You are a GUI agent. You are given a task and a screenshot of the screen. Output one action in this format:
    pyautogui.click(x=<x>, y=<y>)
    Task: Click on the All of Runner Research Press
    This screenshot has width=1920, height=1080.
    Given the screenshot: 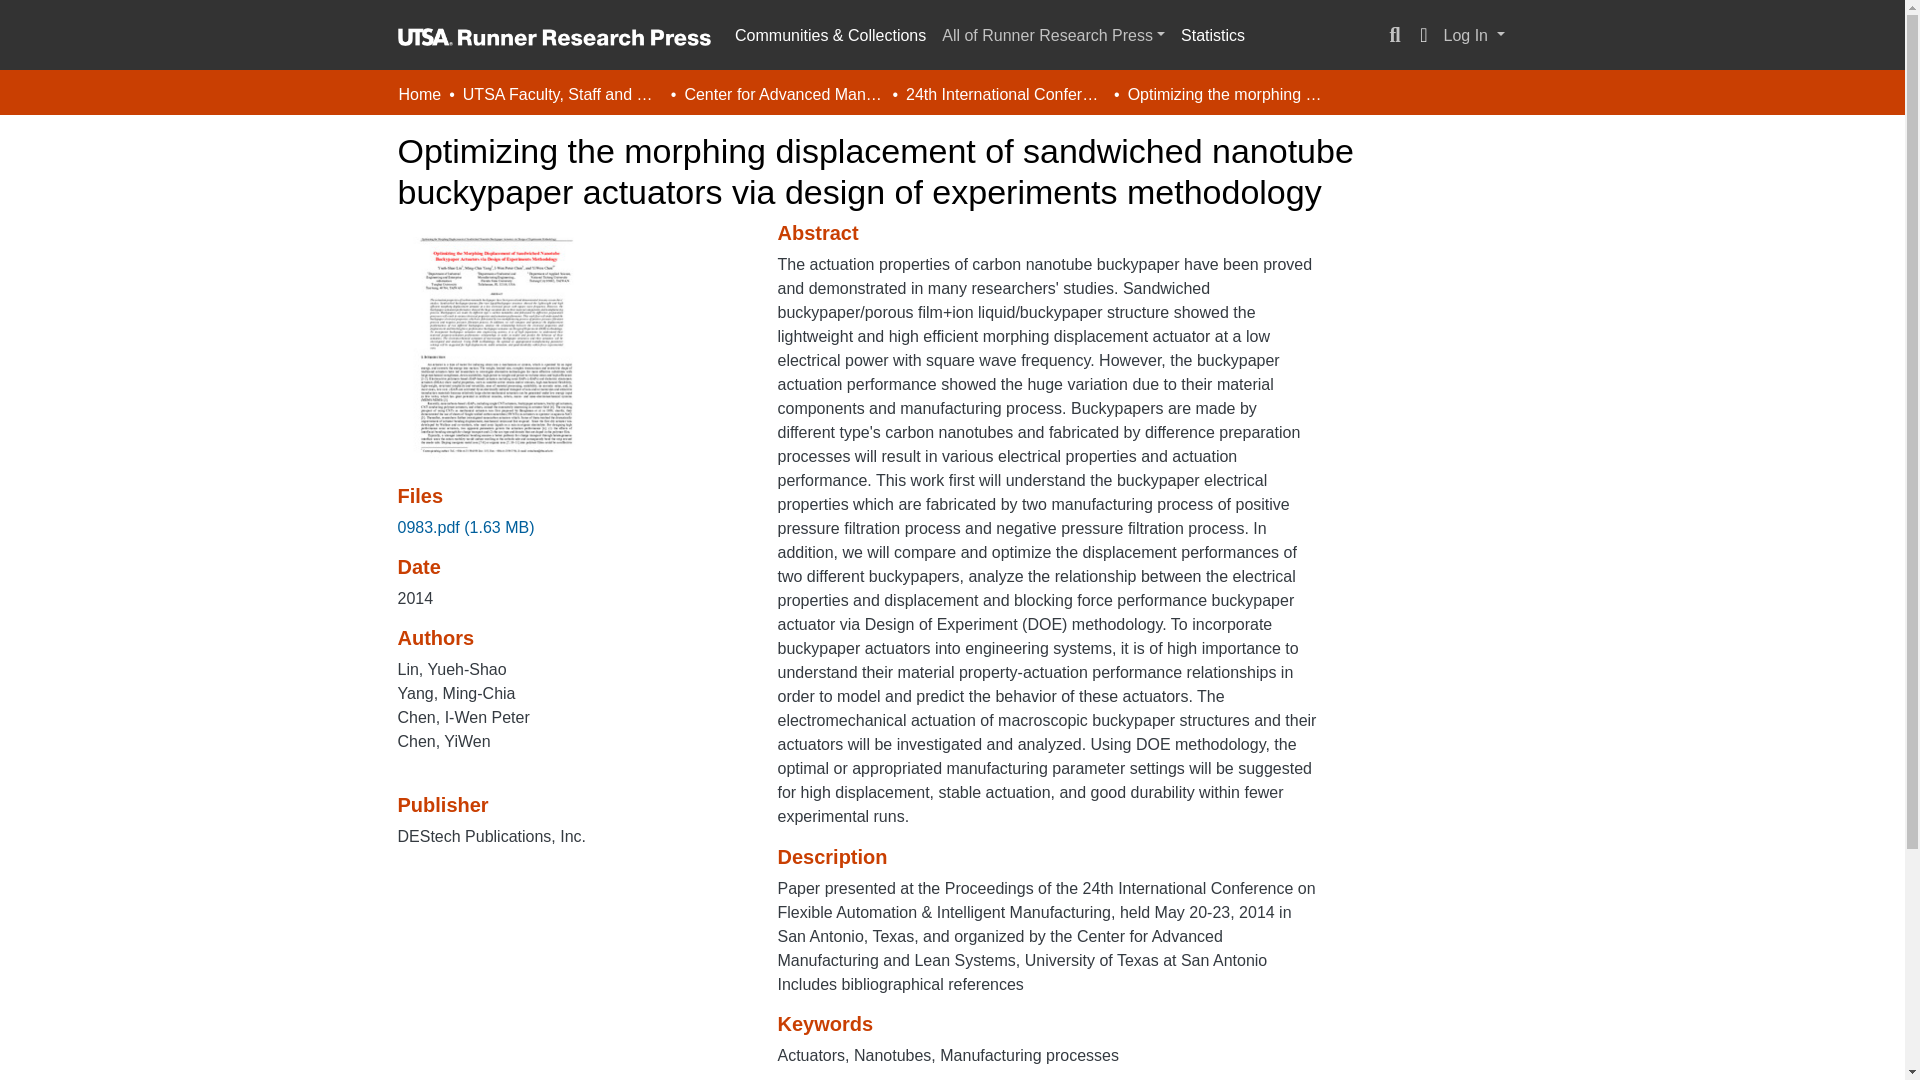 What is the action you would take?
    pyautogui.click(x=1053, y=36)
    